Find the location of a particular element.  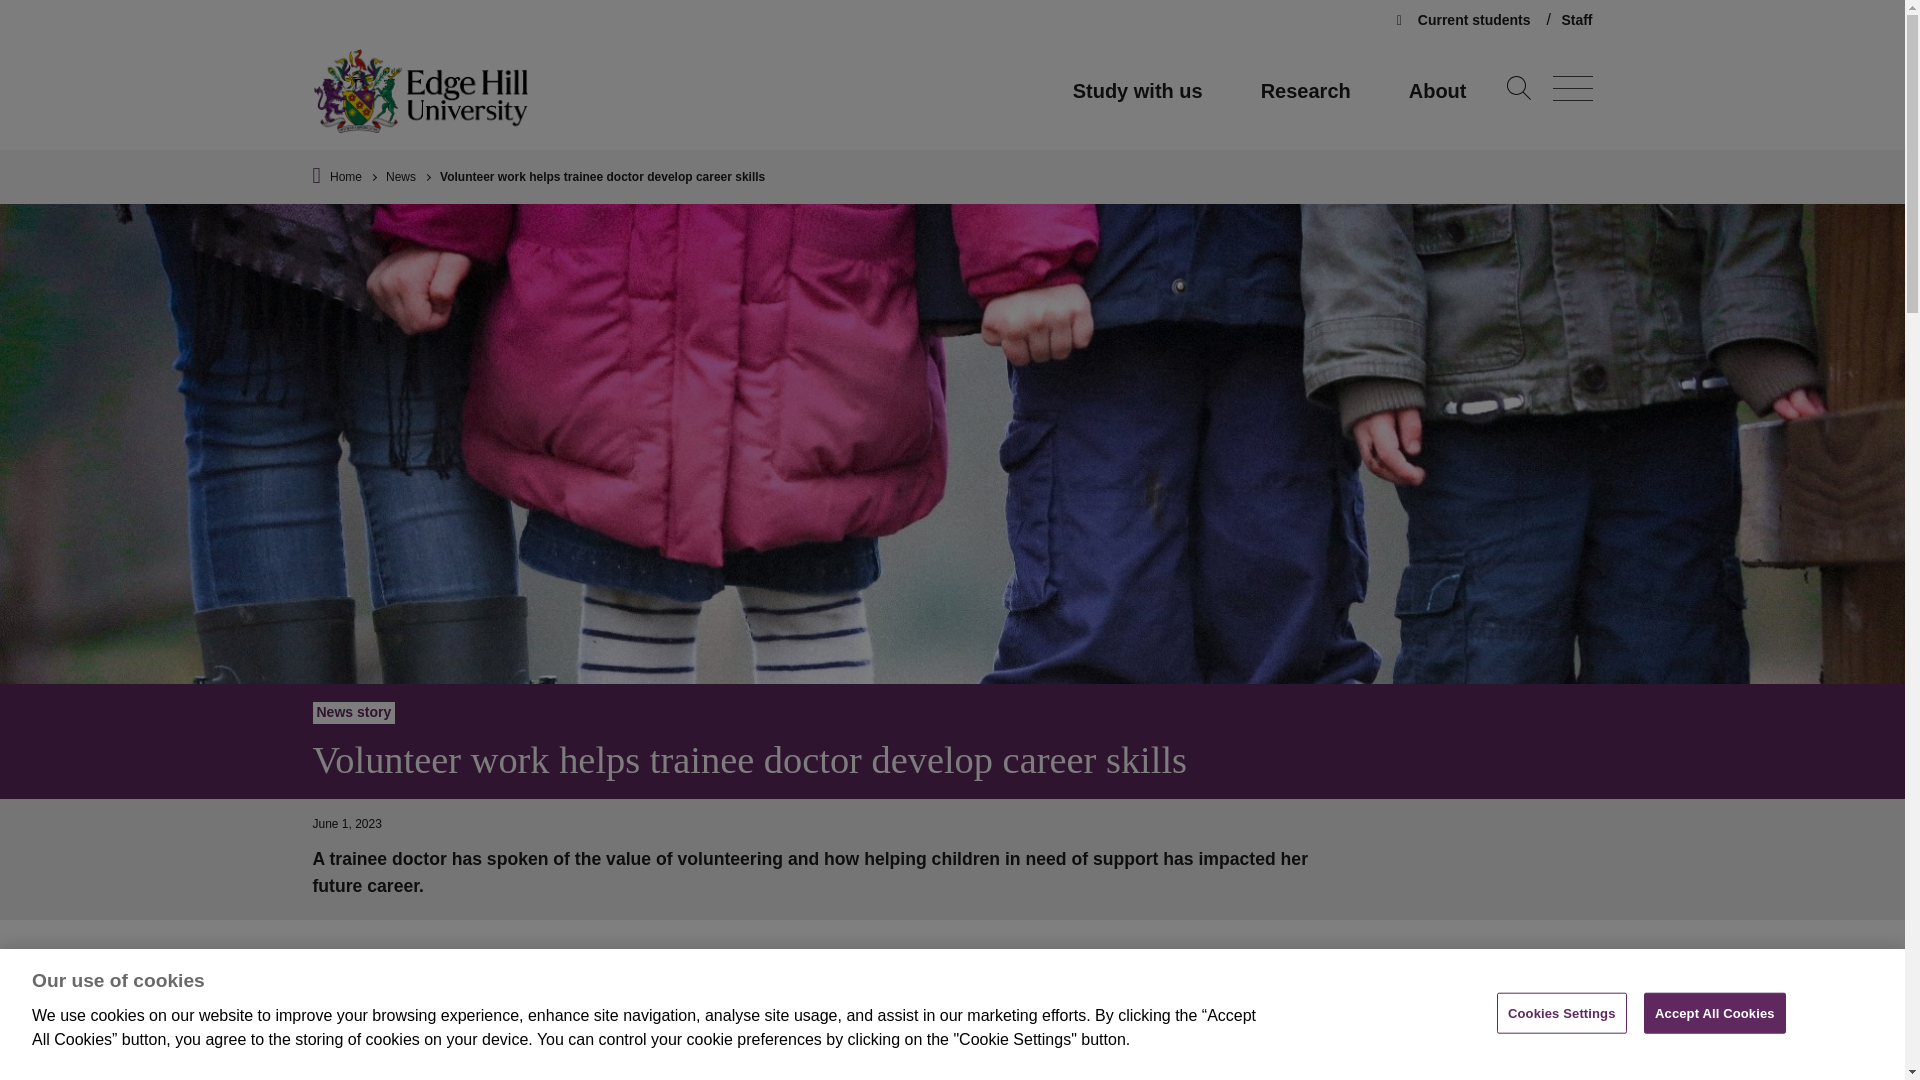

Staff is located at coordinates (1576, 20).